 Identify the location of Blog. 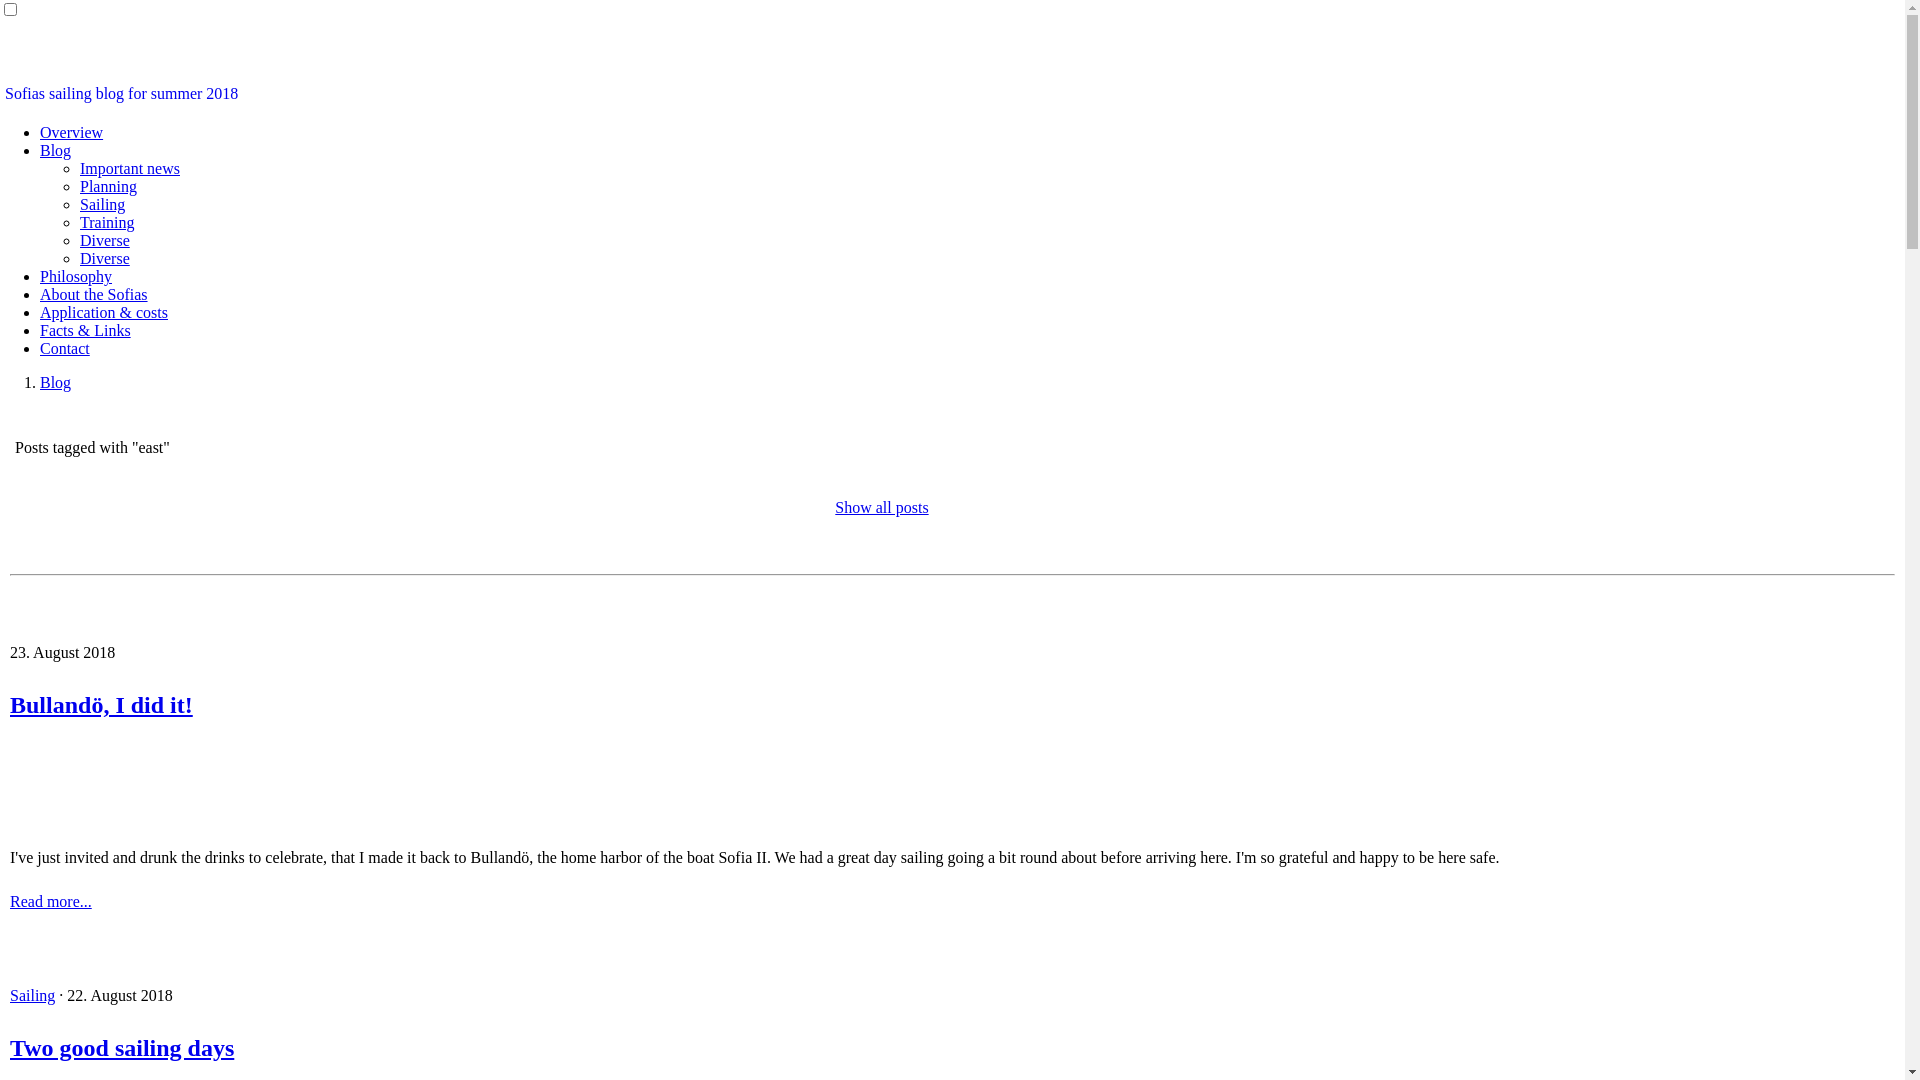
(56, 382).